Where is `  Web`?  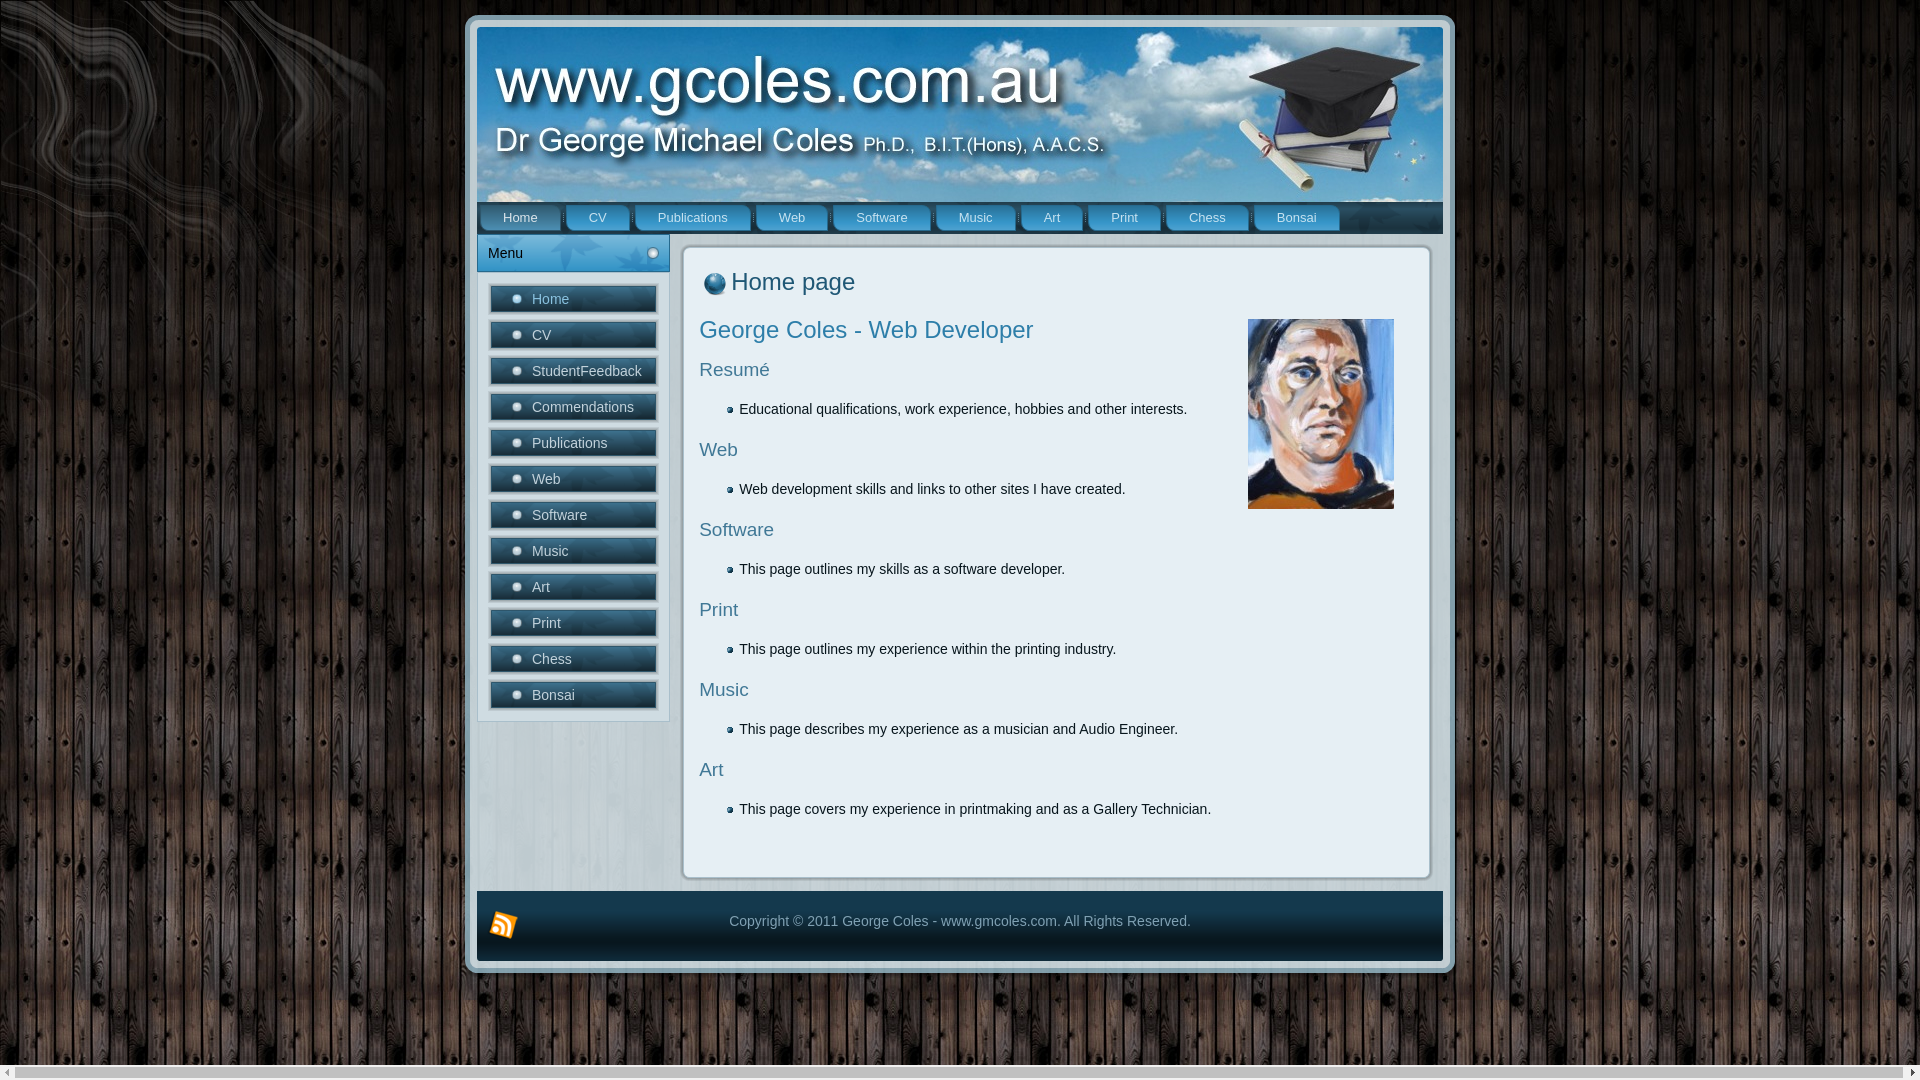
  Web is located at coordinates (792, 218).